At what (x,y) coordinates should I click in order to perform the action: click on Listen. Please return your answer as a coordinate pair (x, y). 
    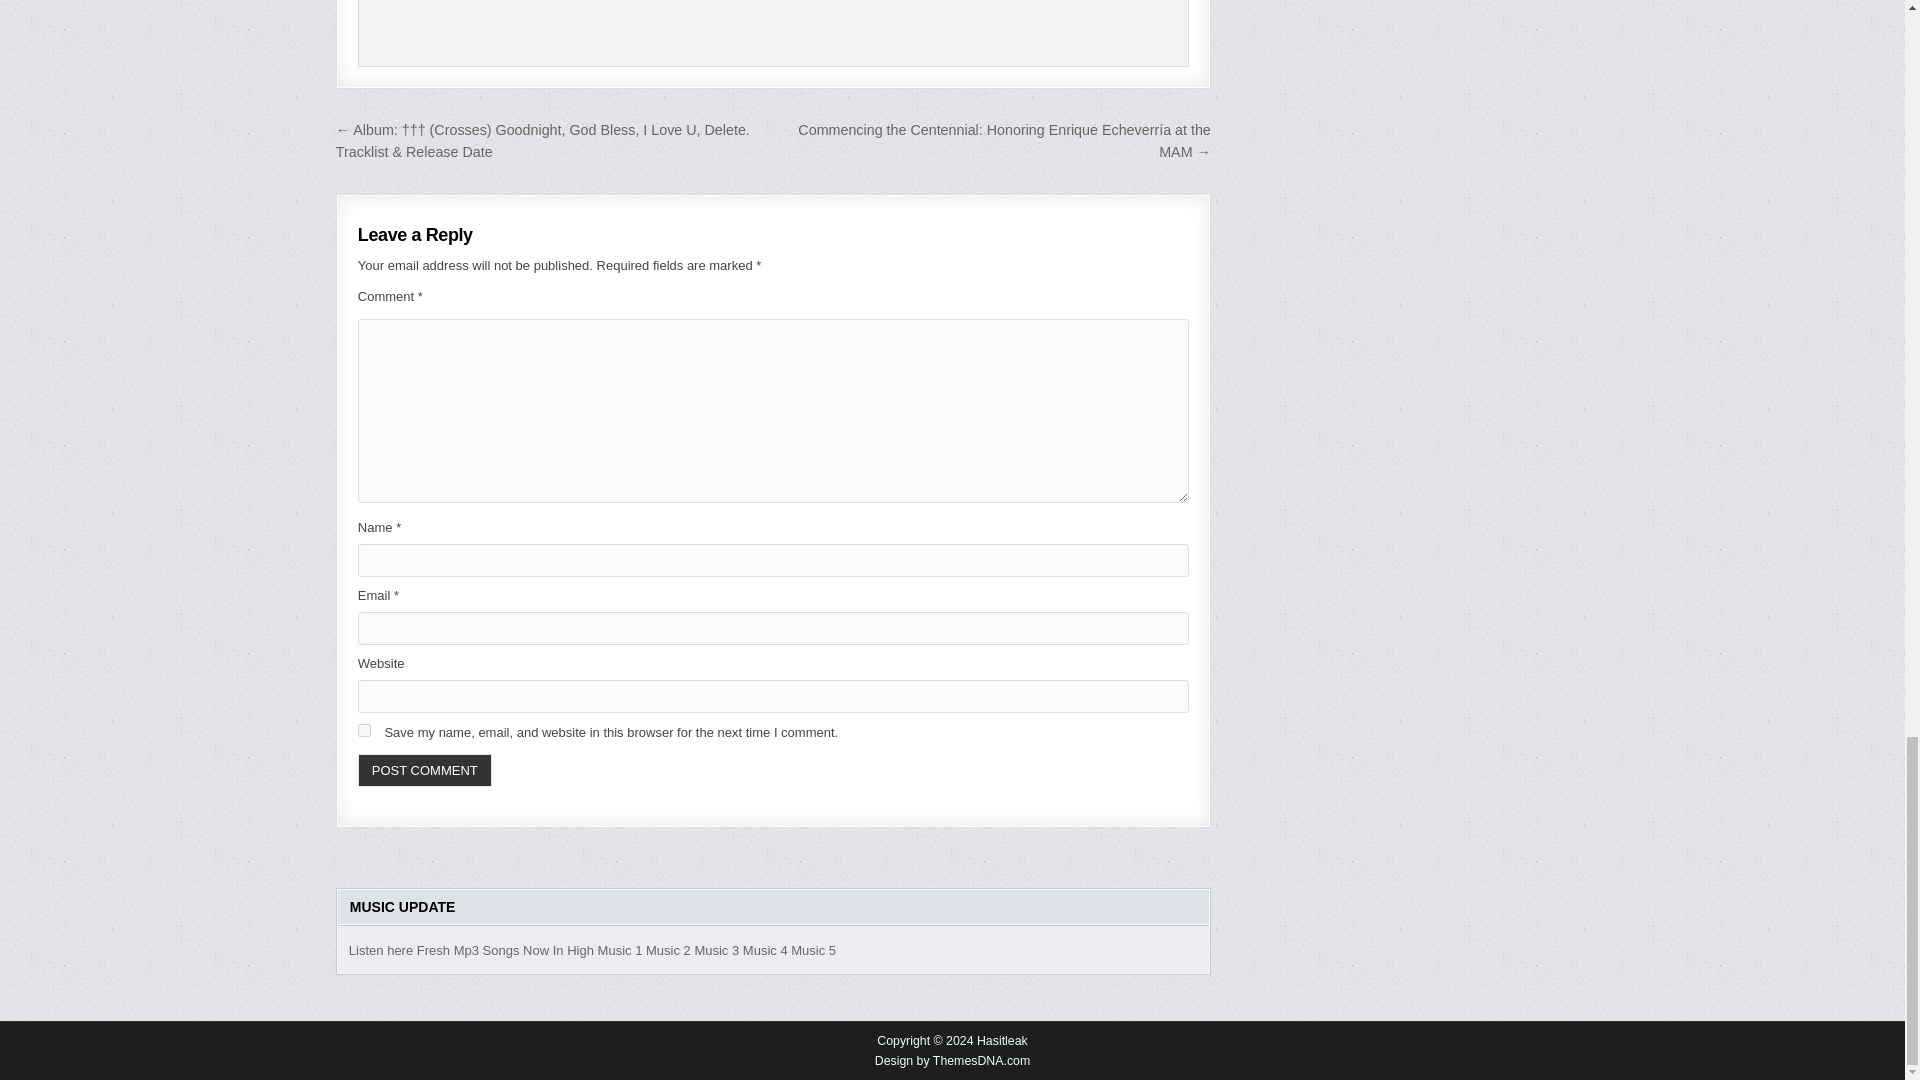
    Looking at the image, I should click on (366, 950).